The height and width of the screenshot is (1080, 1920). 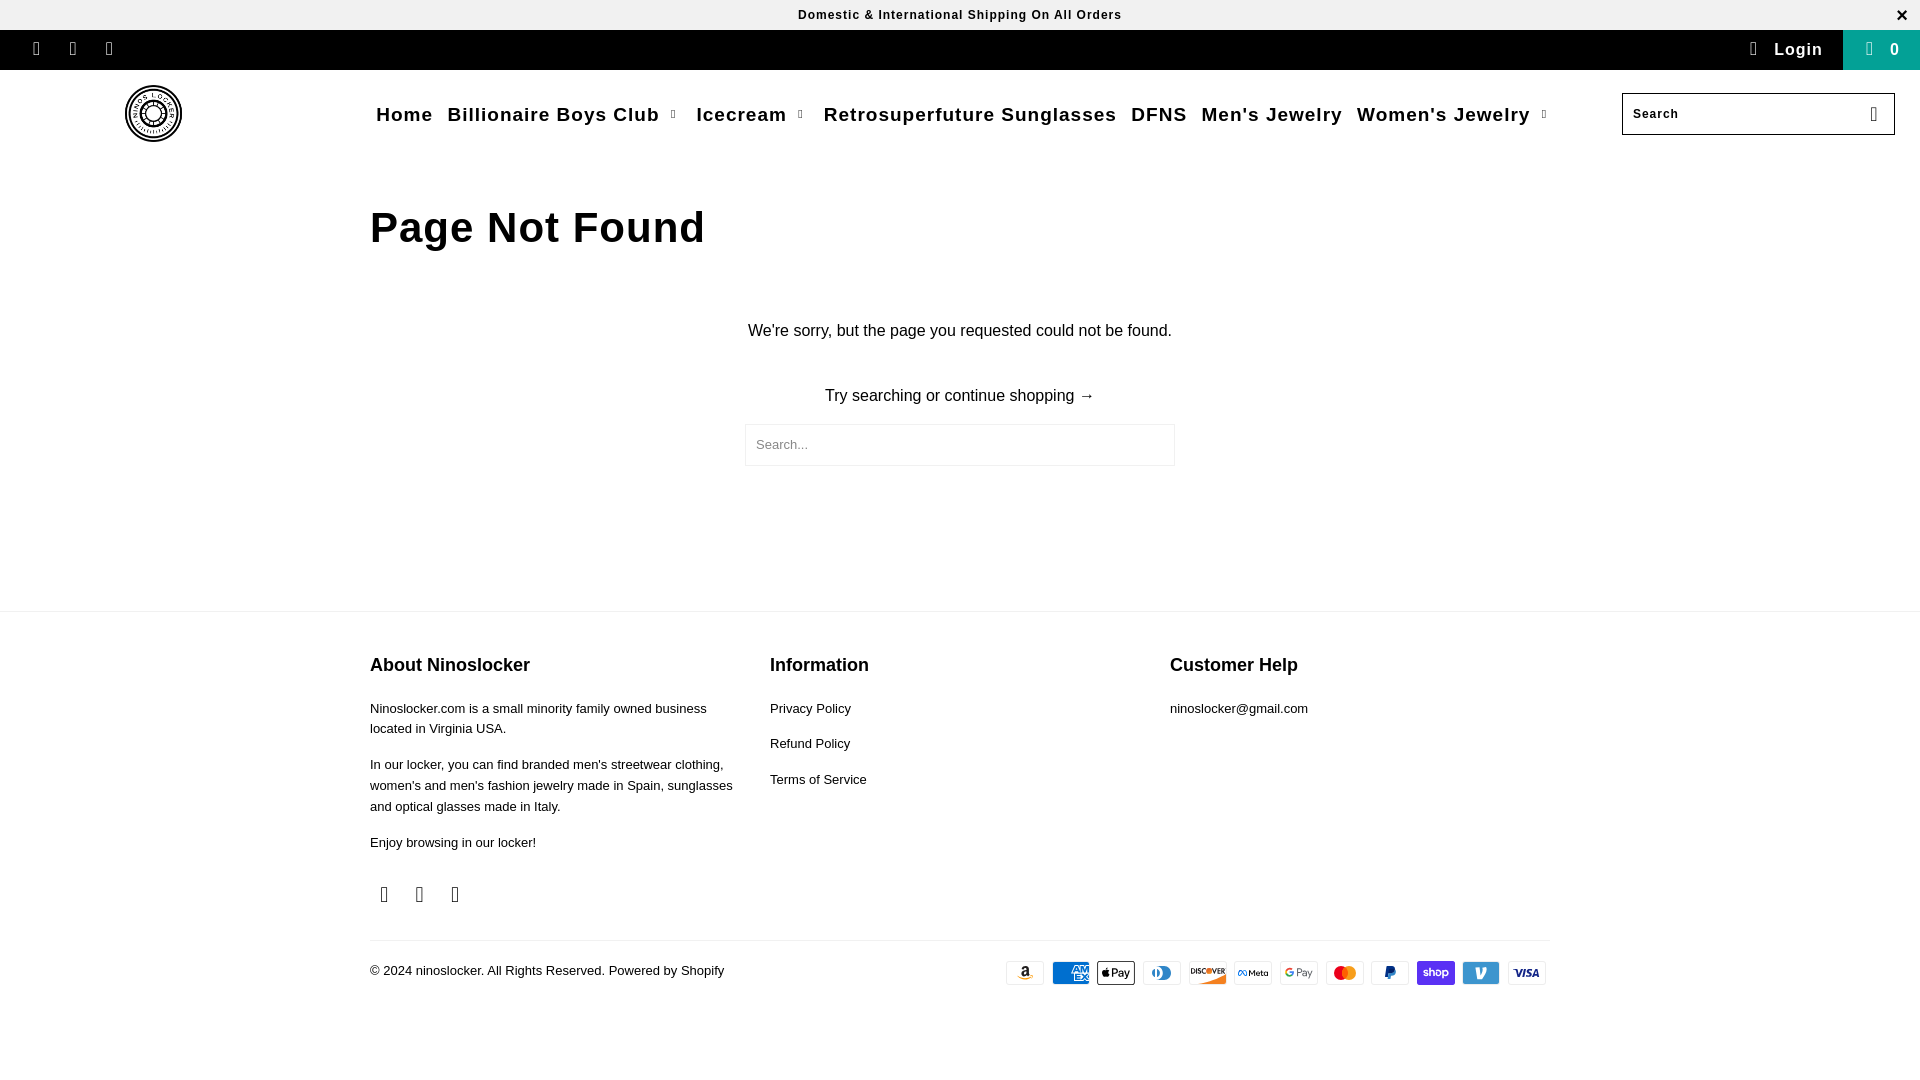 What do you see at coordinates (456, 895) in the screenshot?
I see `Email ninoslocker` at bounding box center [456, 895].